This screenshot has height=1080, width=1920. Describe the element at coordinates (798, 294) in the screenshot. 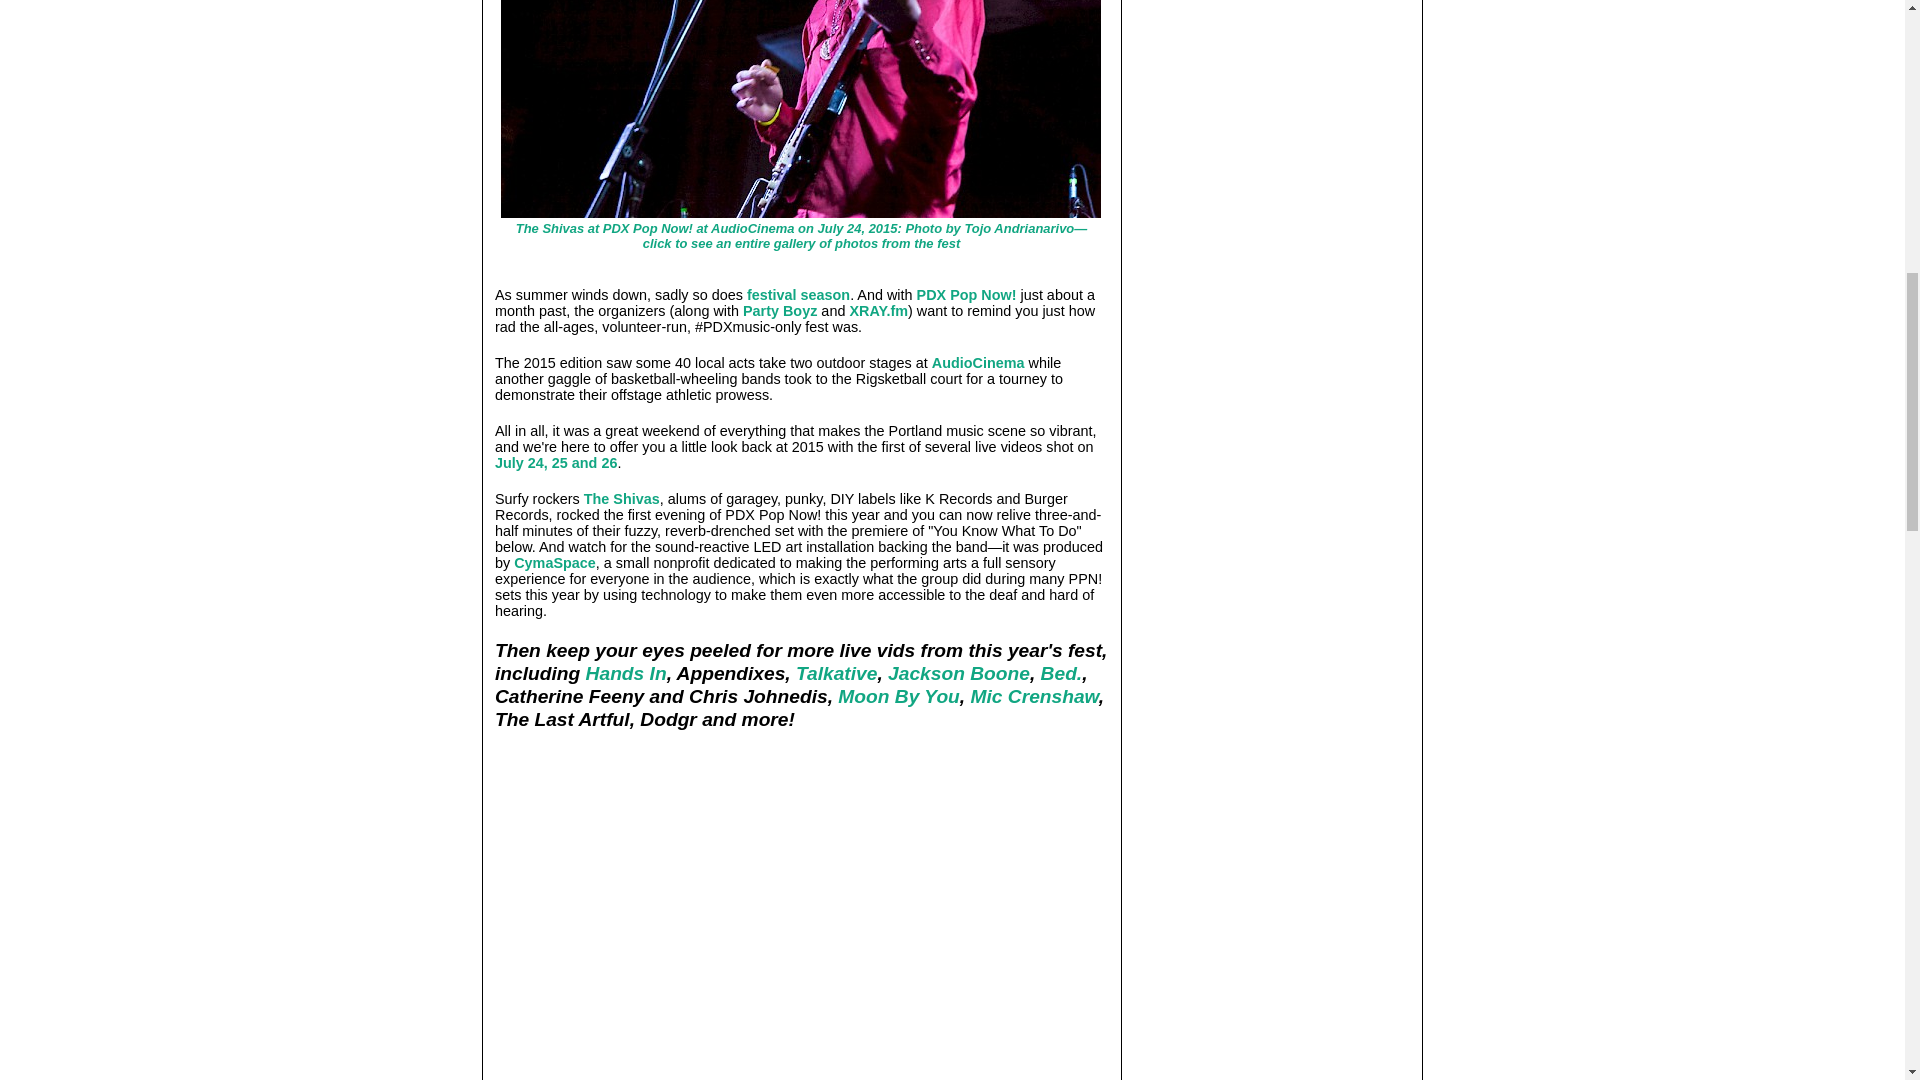

I see `festival season` at that location.